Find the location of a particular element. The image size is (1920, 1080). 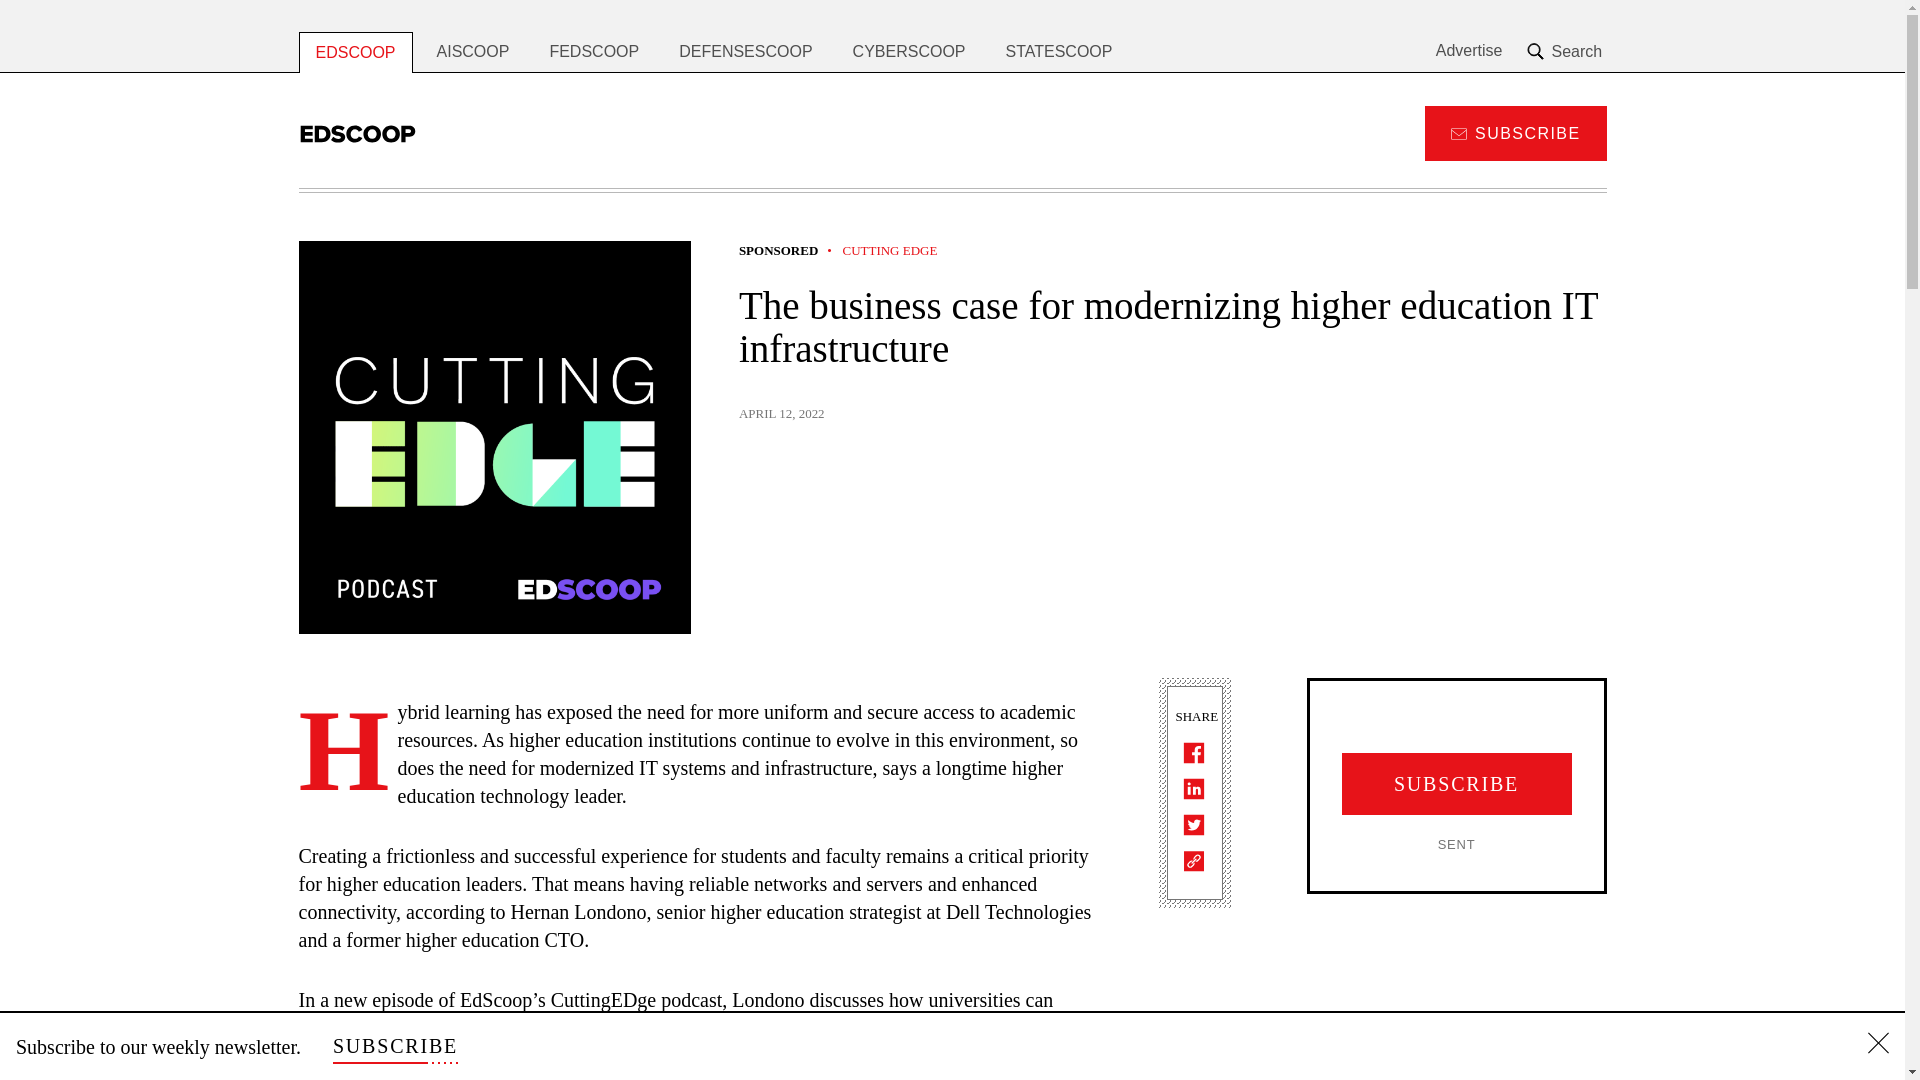

EDSCOOP is located at coordinates (354, 52).